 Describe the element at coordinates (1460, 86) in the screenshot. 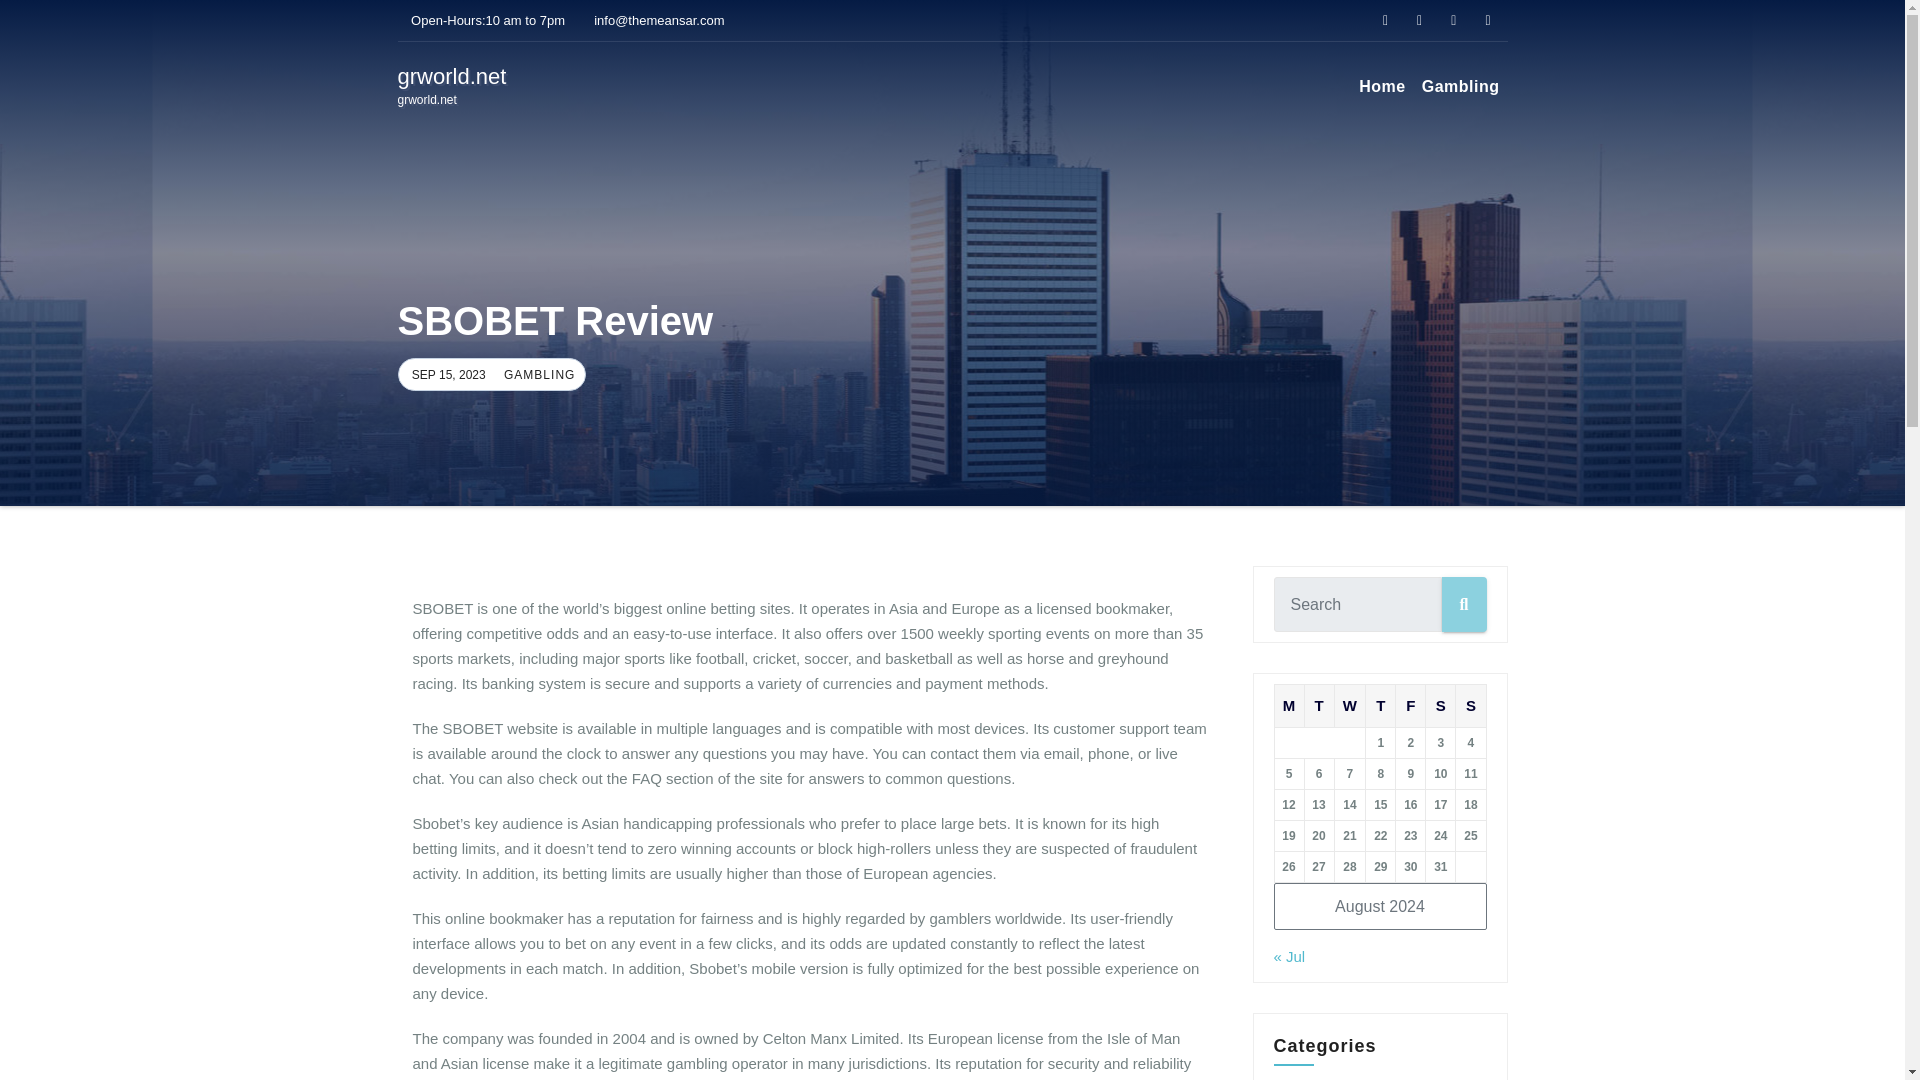

I see `Gambling` at that location.